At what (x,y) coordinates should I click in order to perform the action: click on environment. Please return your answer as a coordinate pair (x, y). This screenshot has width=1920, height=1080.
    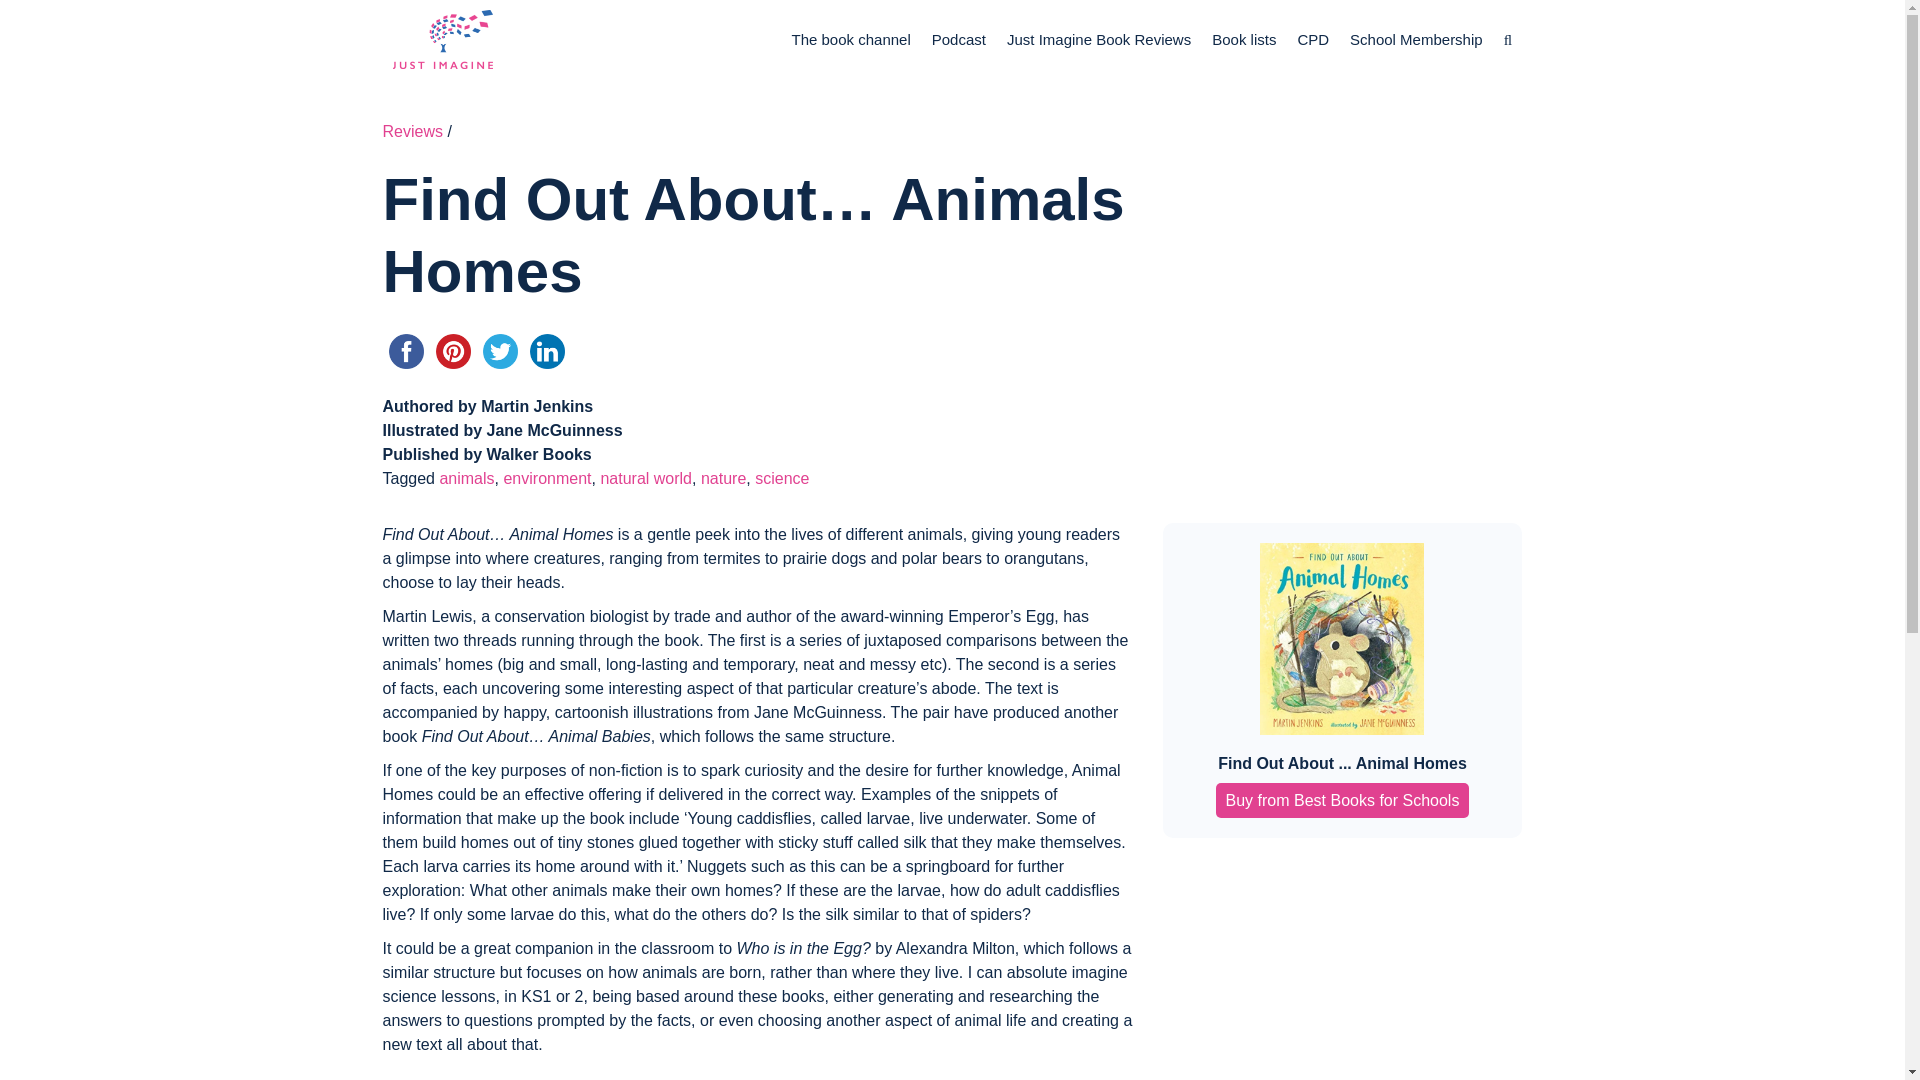
    Looking at the image, I should click on (547, 478).